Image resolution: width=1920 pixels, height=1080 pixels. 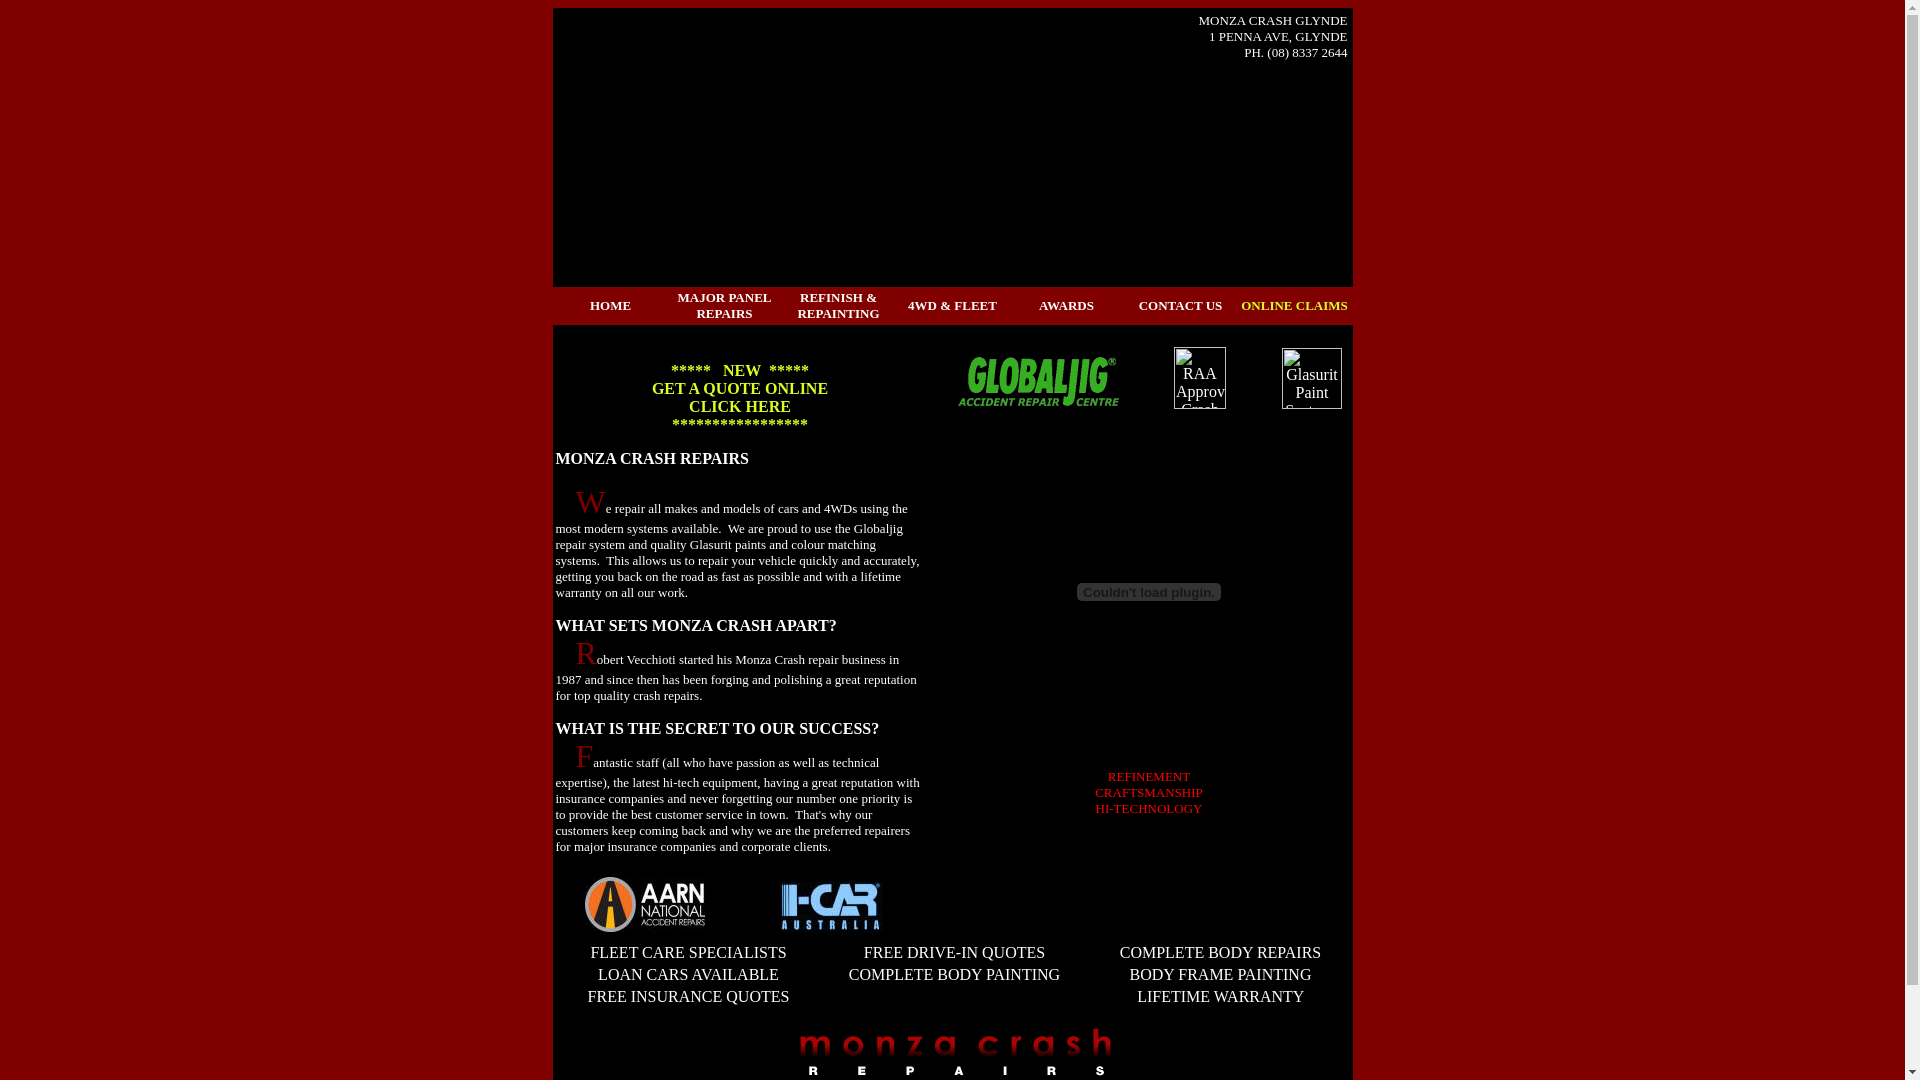 I want to click on REFINISH & REPAINTING, so click(x=838, y=306).